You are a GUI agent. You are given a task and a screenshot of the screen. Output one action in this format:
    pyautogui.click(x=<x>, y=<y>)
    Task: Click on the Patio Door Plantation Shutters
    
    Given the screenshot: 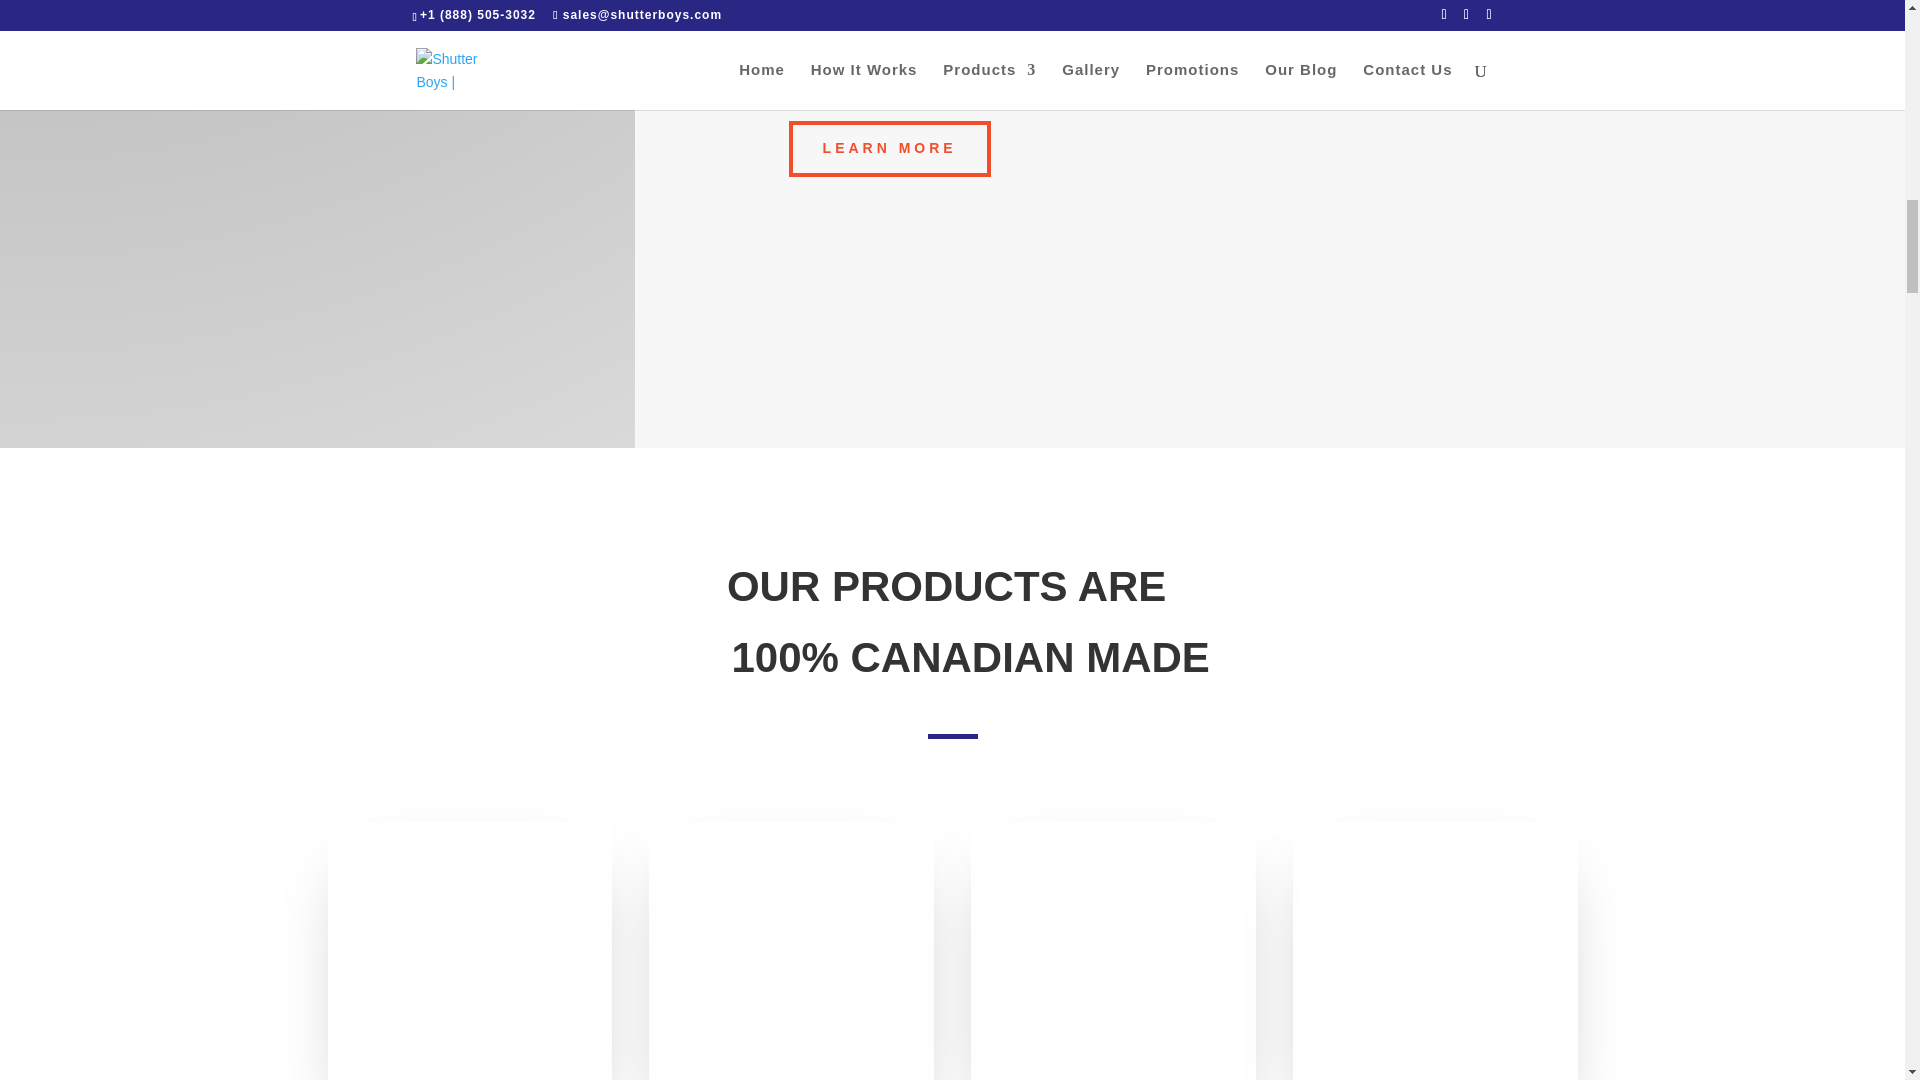 What is the action you would take?
    pyautogui.click(x=1113, y=950)
    